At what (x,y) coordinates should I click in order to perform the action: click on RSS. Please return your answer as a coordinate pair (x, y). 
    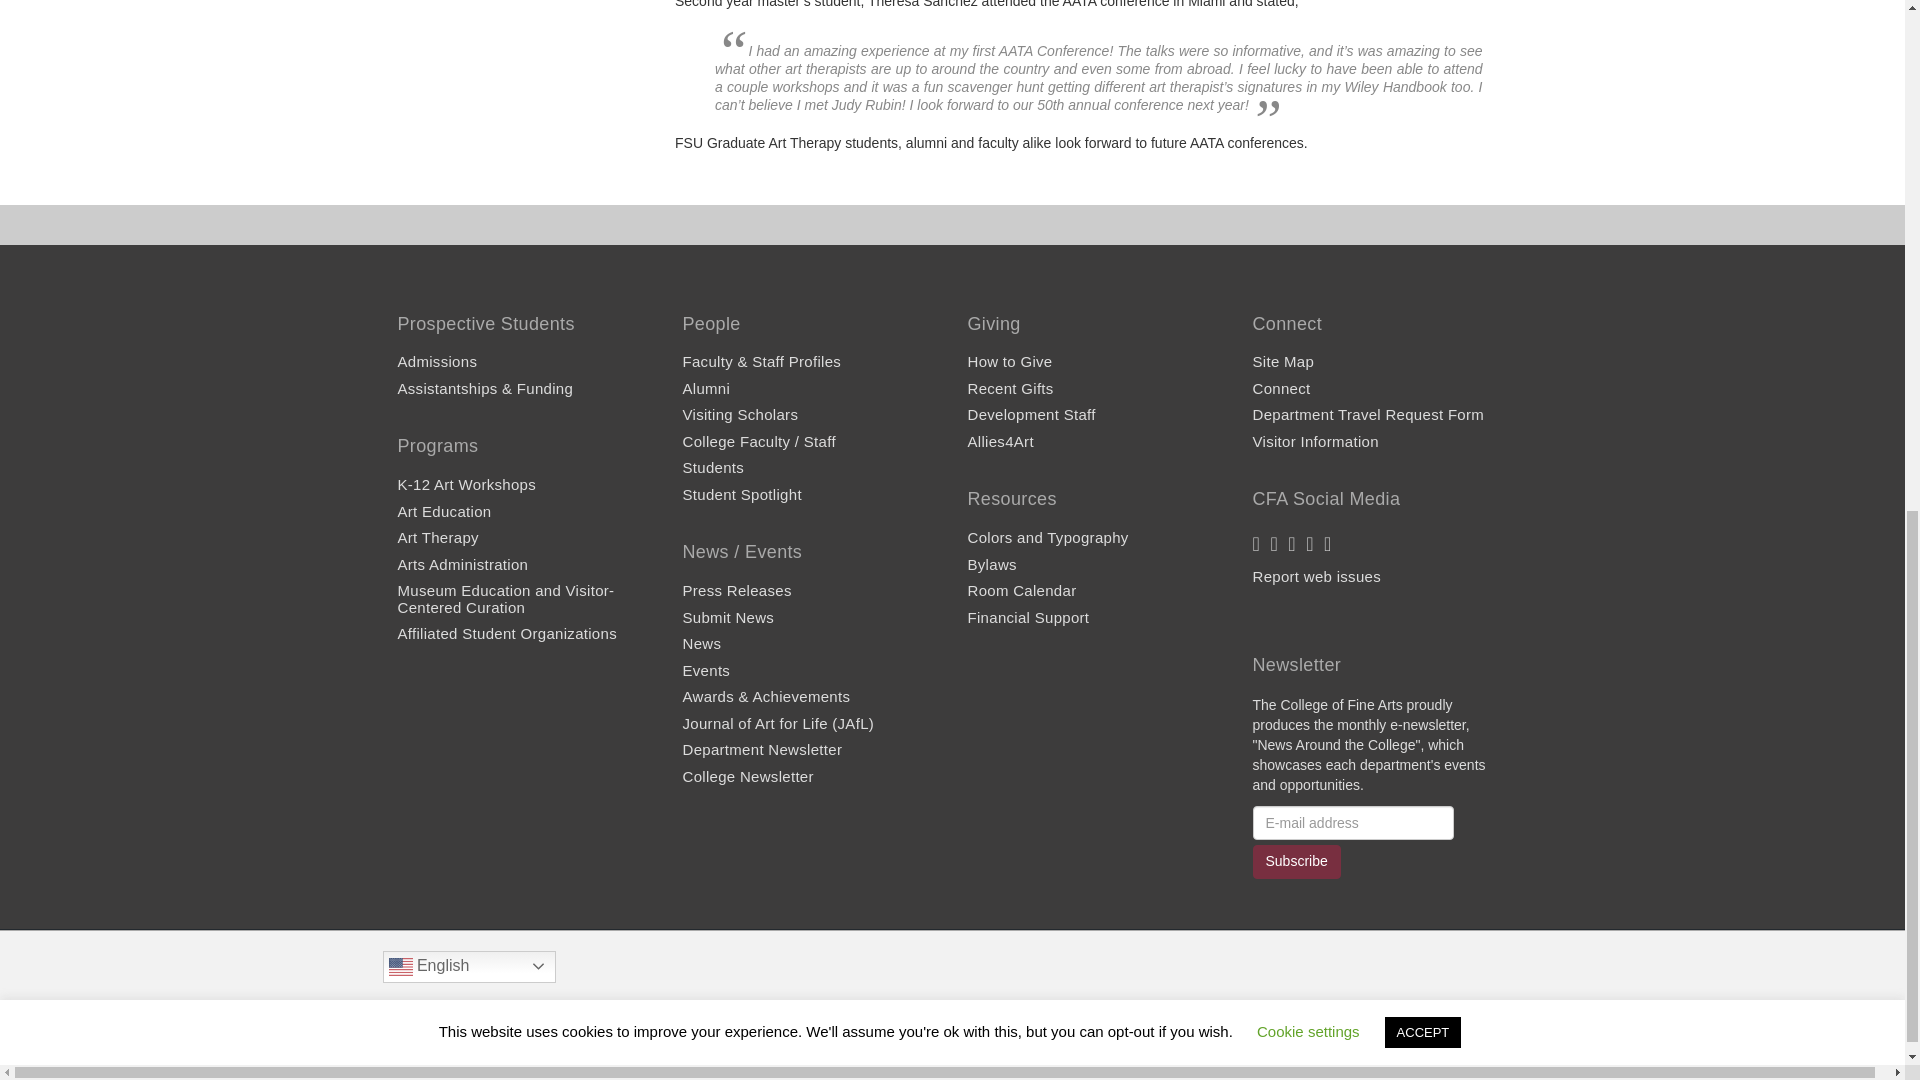
    Looking at the image, I should click on (1330, 544).